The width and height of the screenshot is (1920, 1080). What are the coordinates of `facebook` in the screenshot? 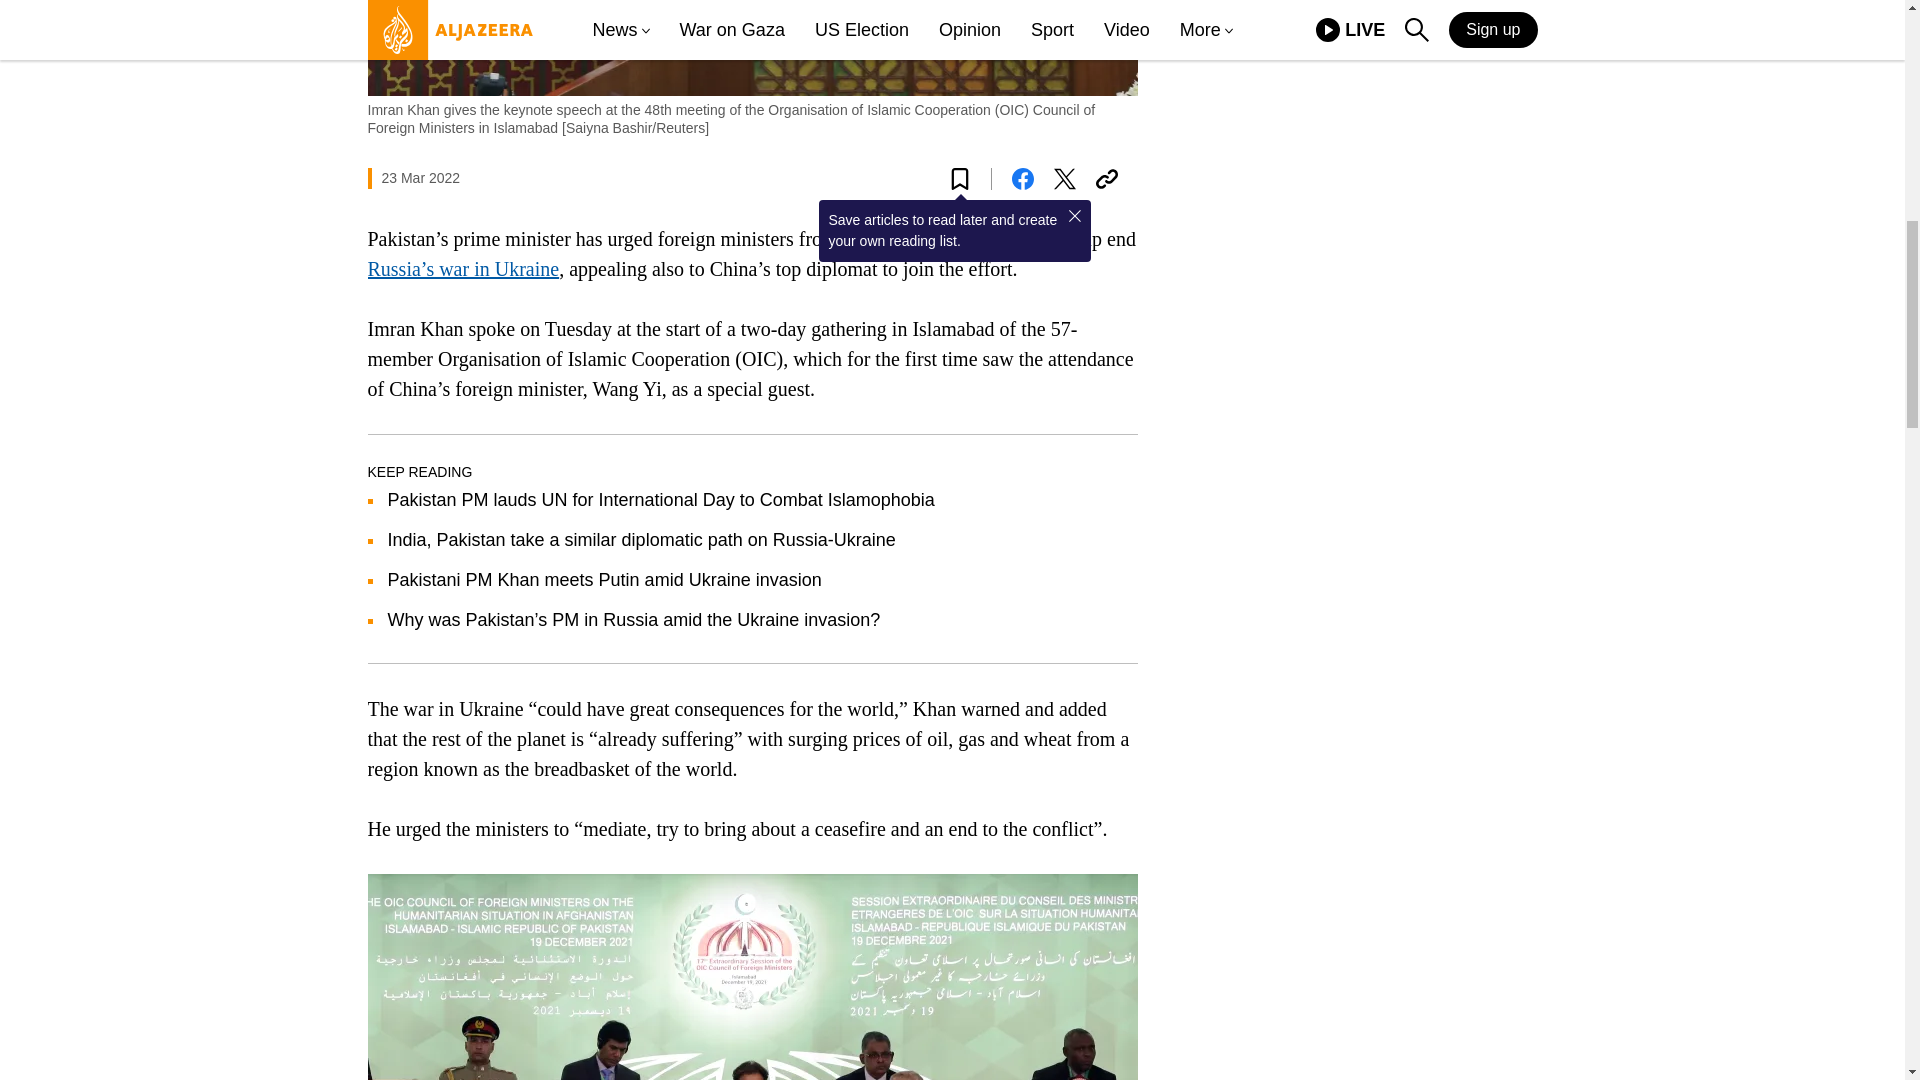 It's located at (1022, 179).